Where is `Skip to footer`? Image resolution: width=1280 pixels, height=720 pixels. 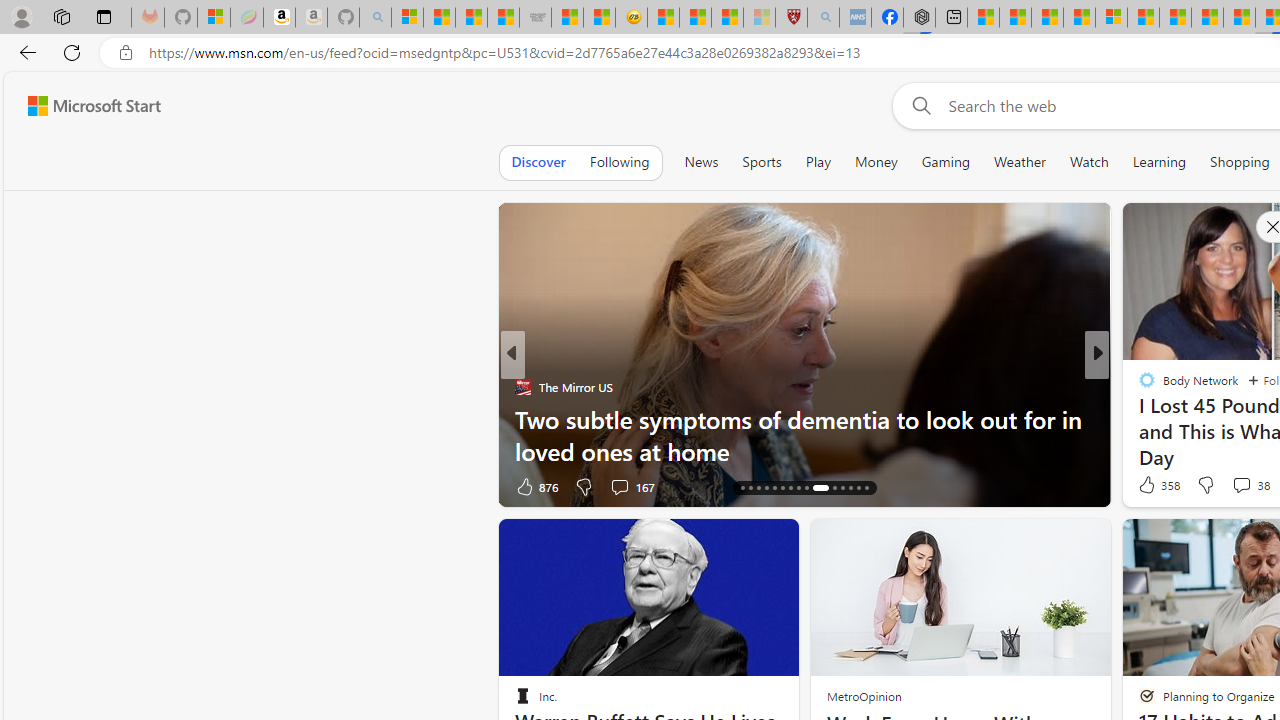
Skip to footer is located at coordinates (82, 106).